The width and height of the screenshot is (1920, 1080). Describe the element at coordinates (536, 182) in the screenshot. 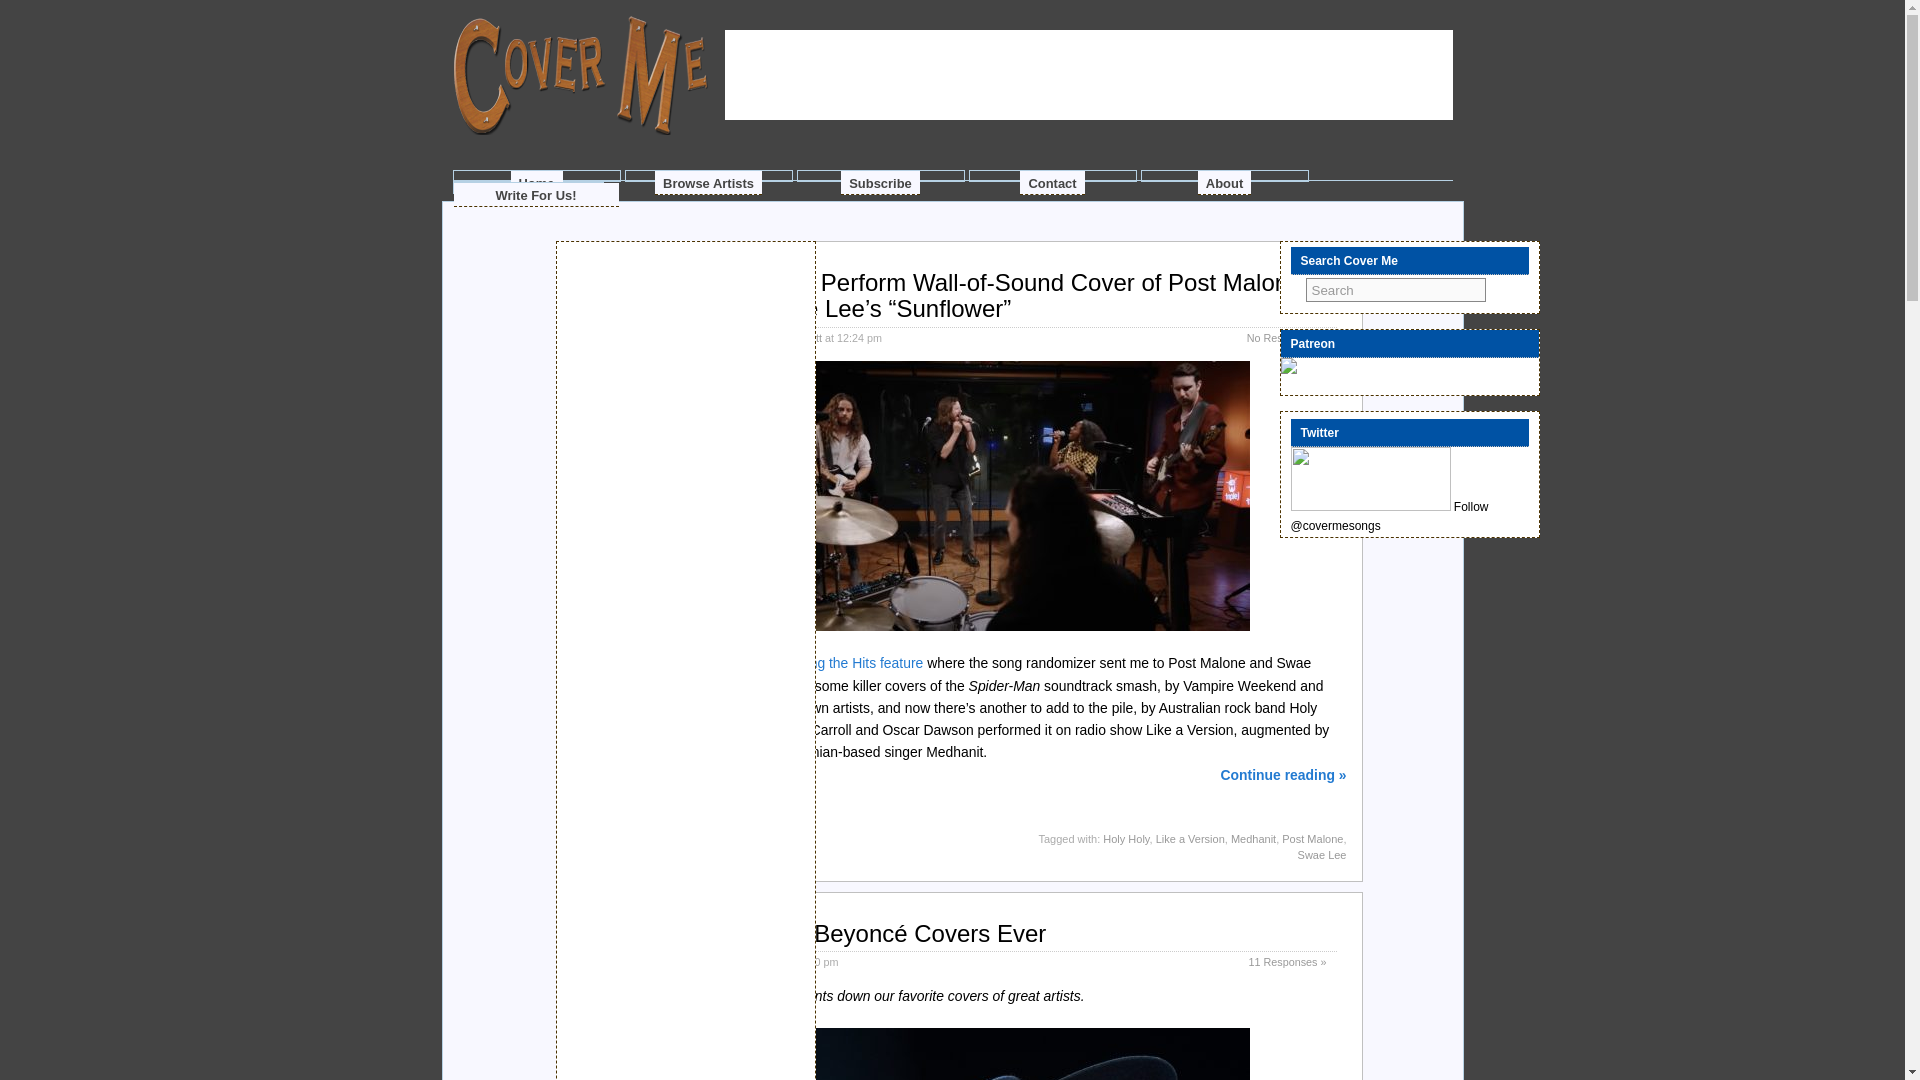

I see `Home` at that location.